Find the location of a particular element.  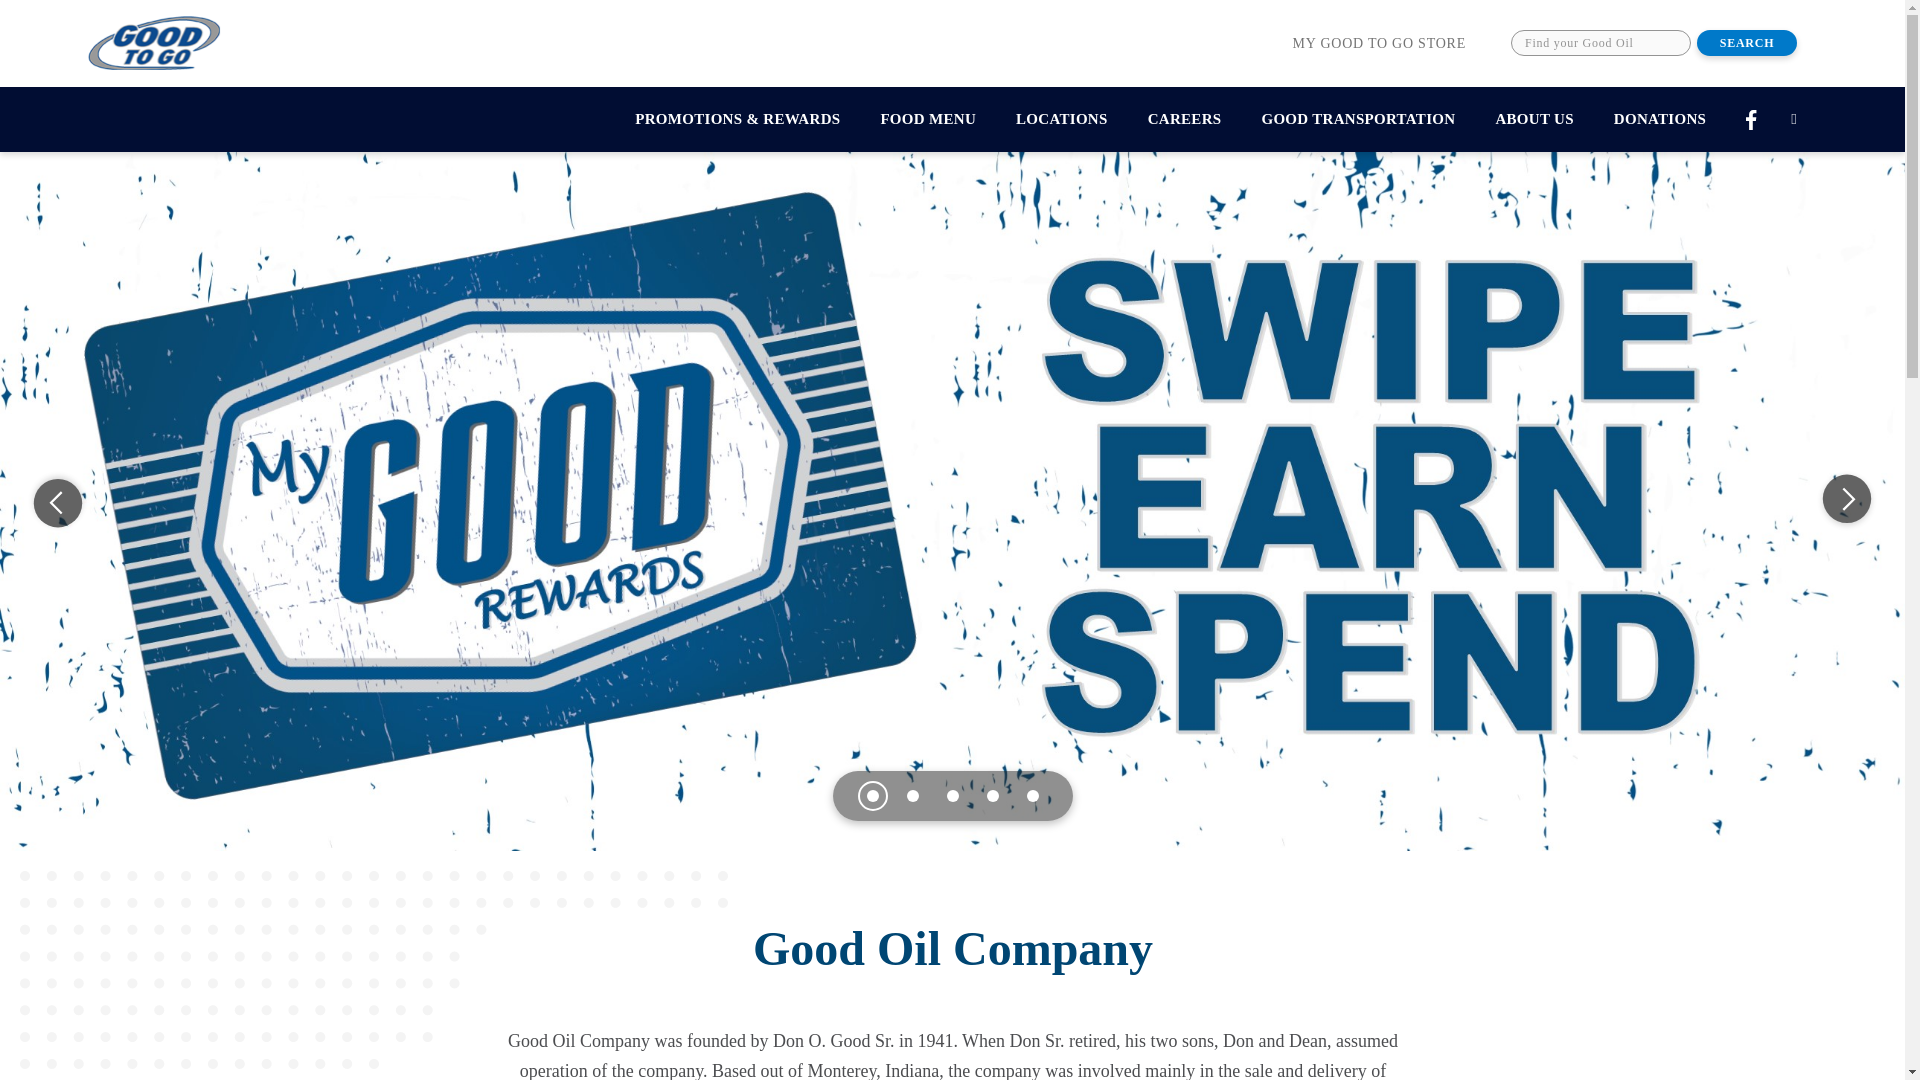

3 is located at coordinates (952, 796).